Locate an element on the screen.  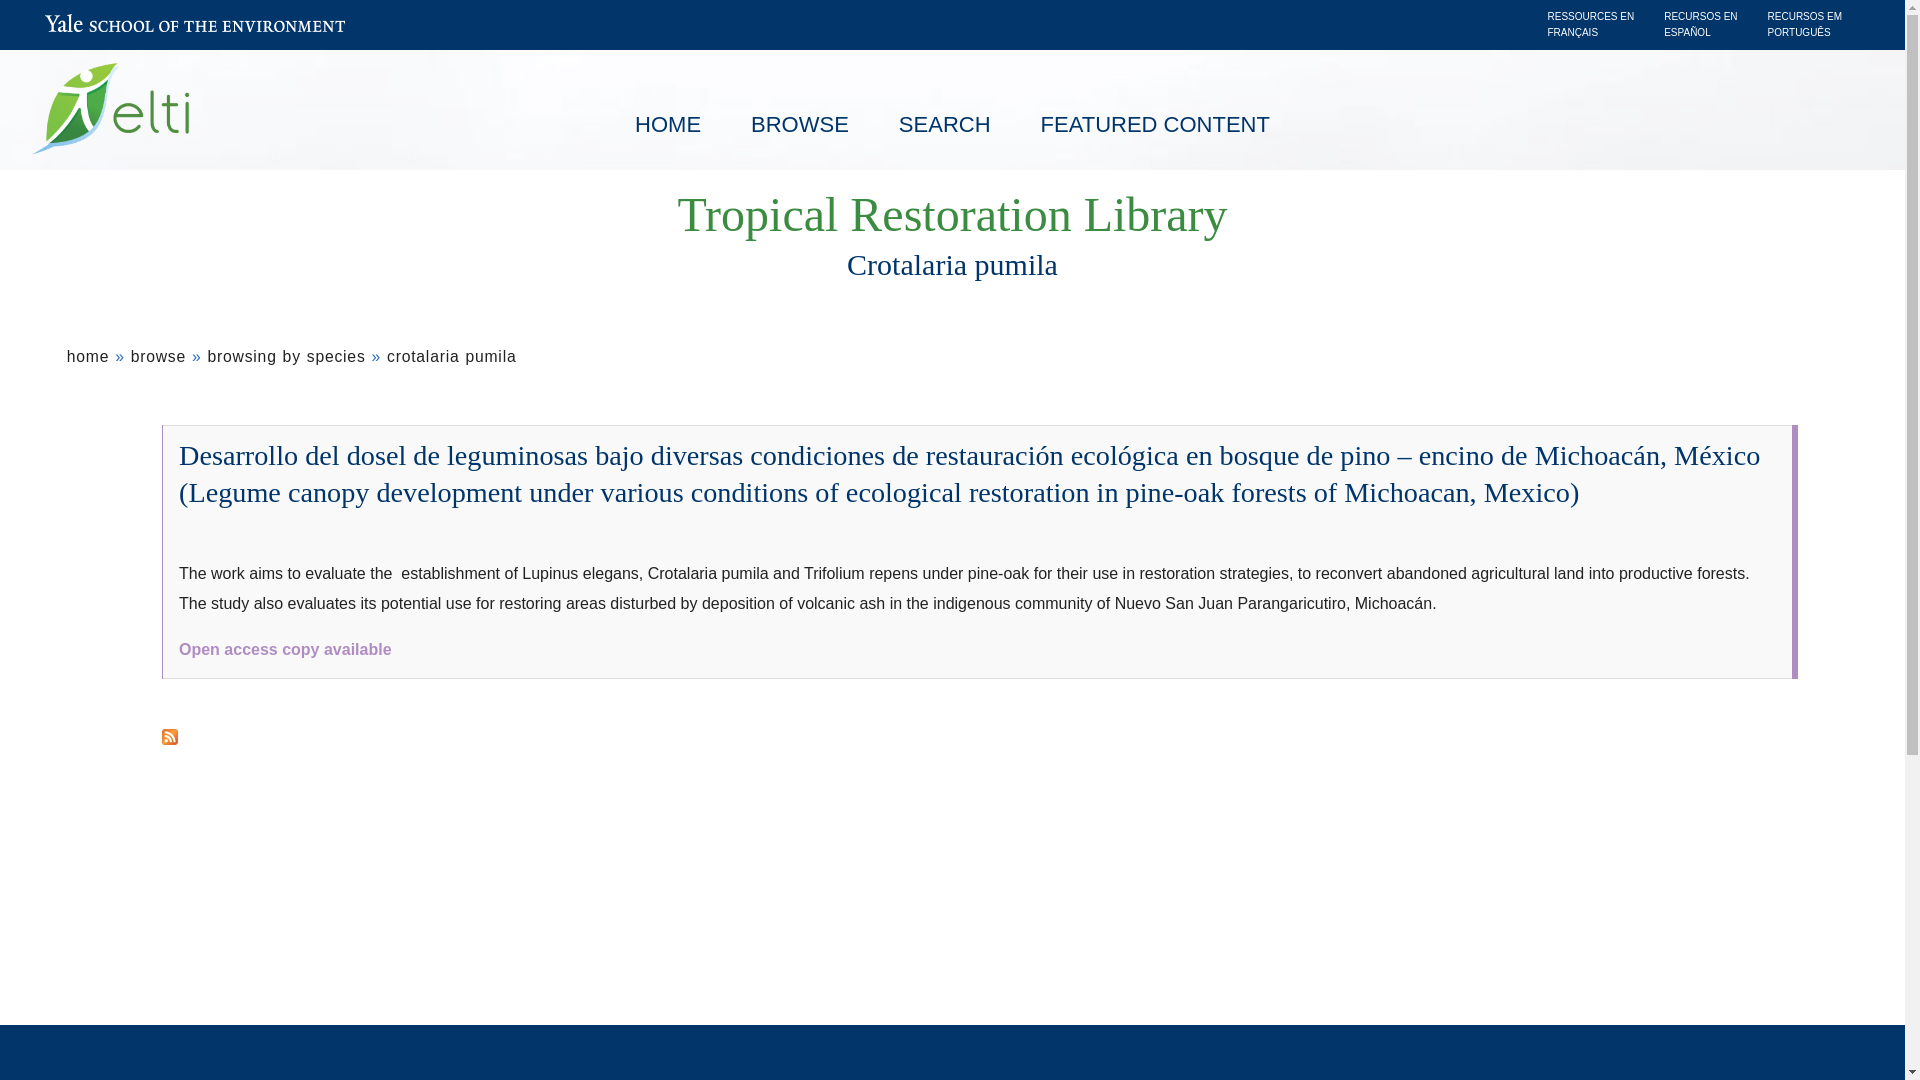
Skip to main content is located at coordinates (772, 5).